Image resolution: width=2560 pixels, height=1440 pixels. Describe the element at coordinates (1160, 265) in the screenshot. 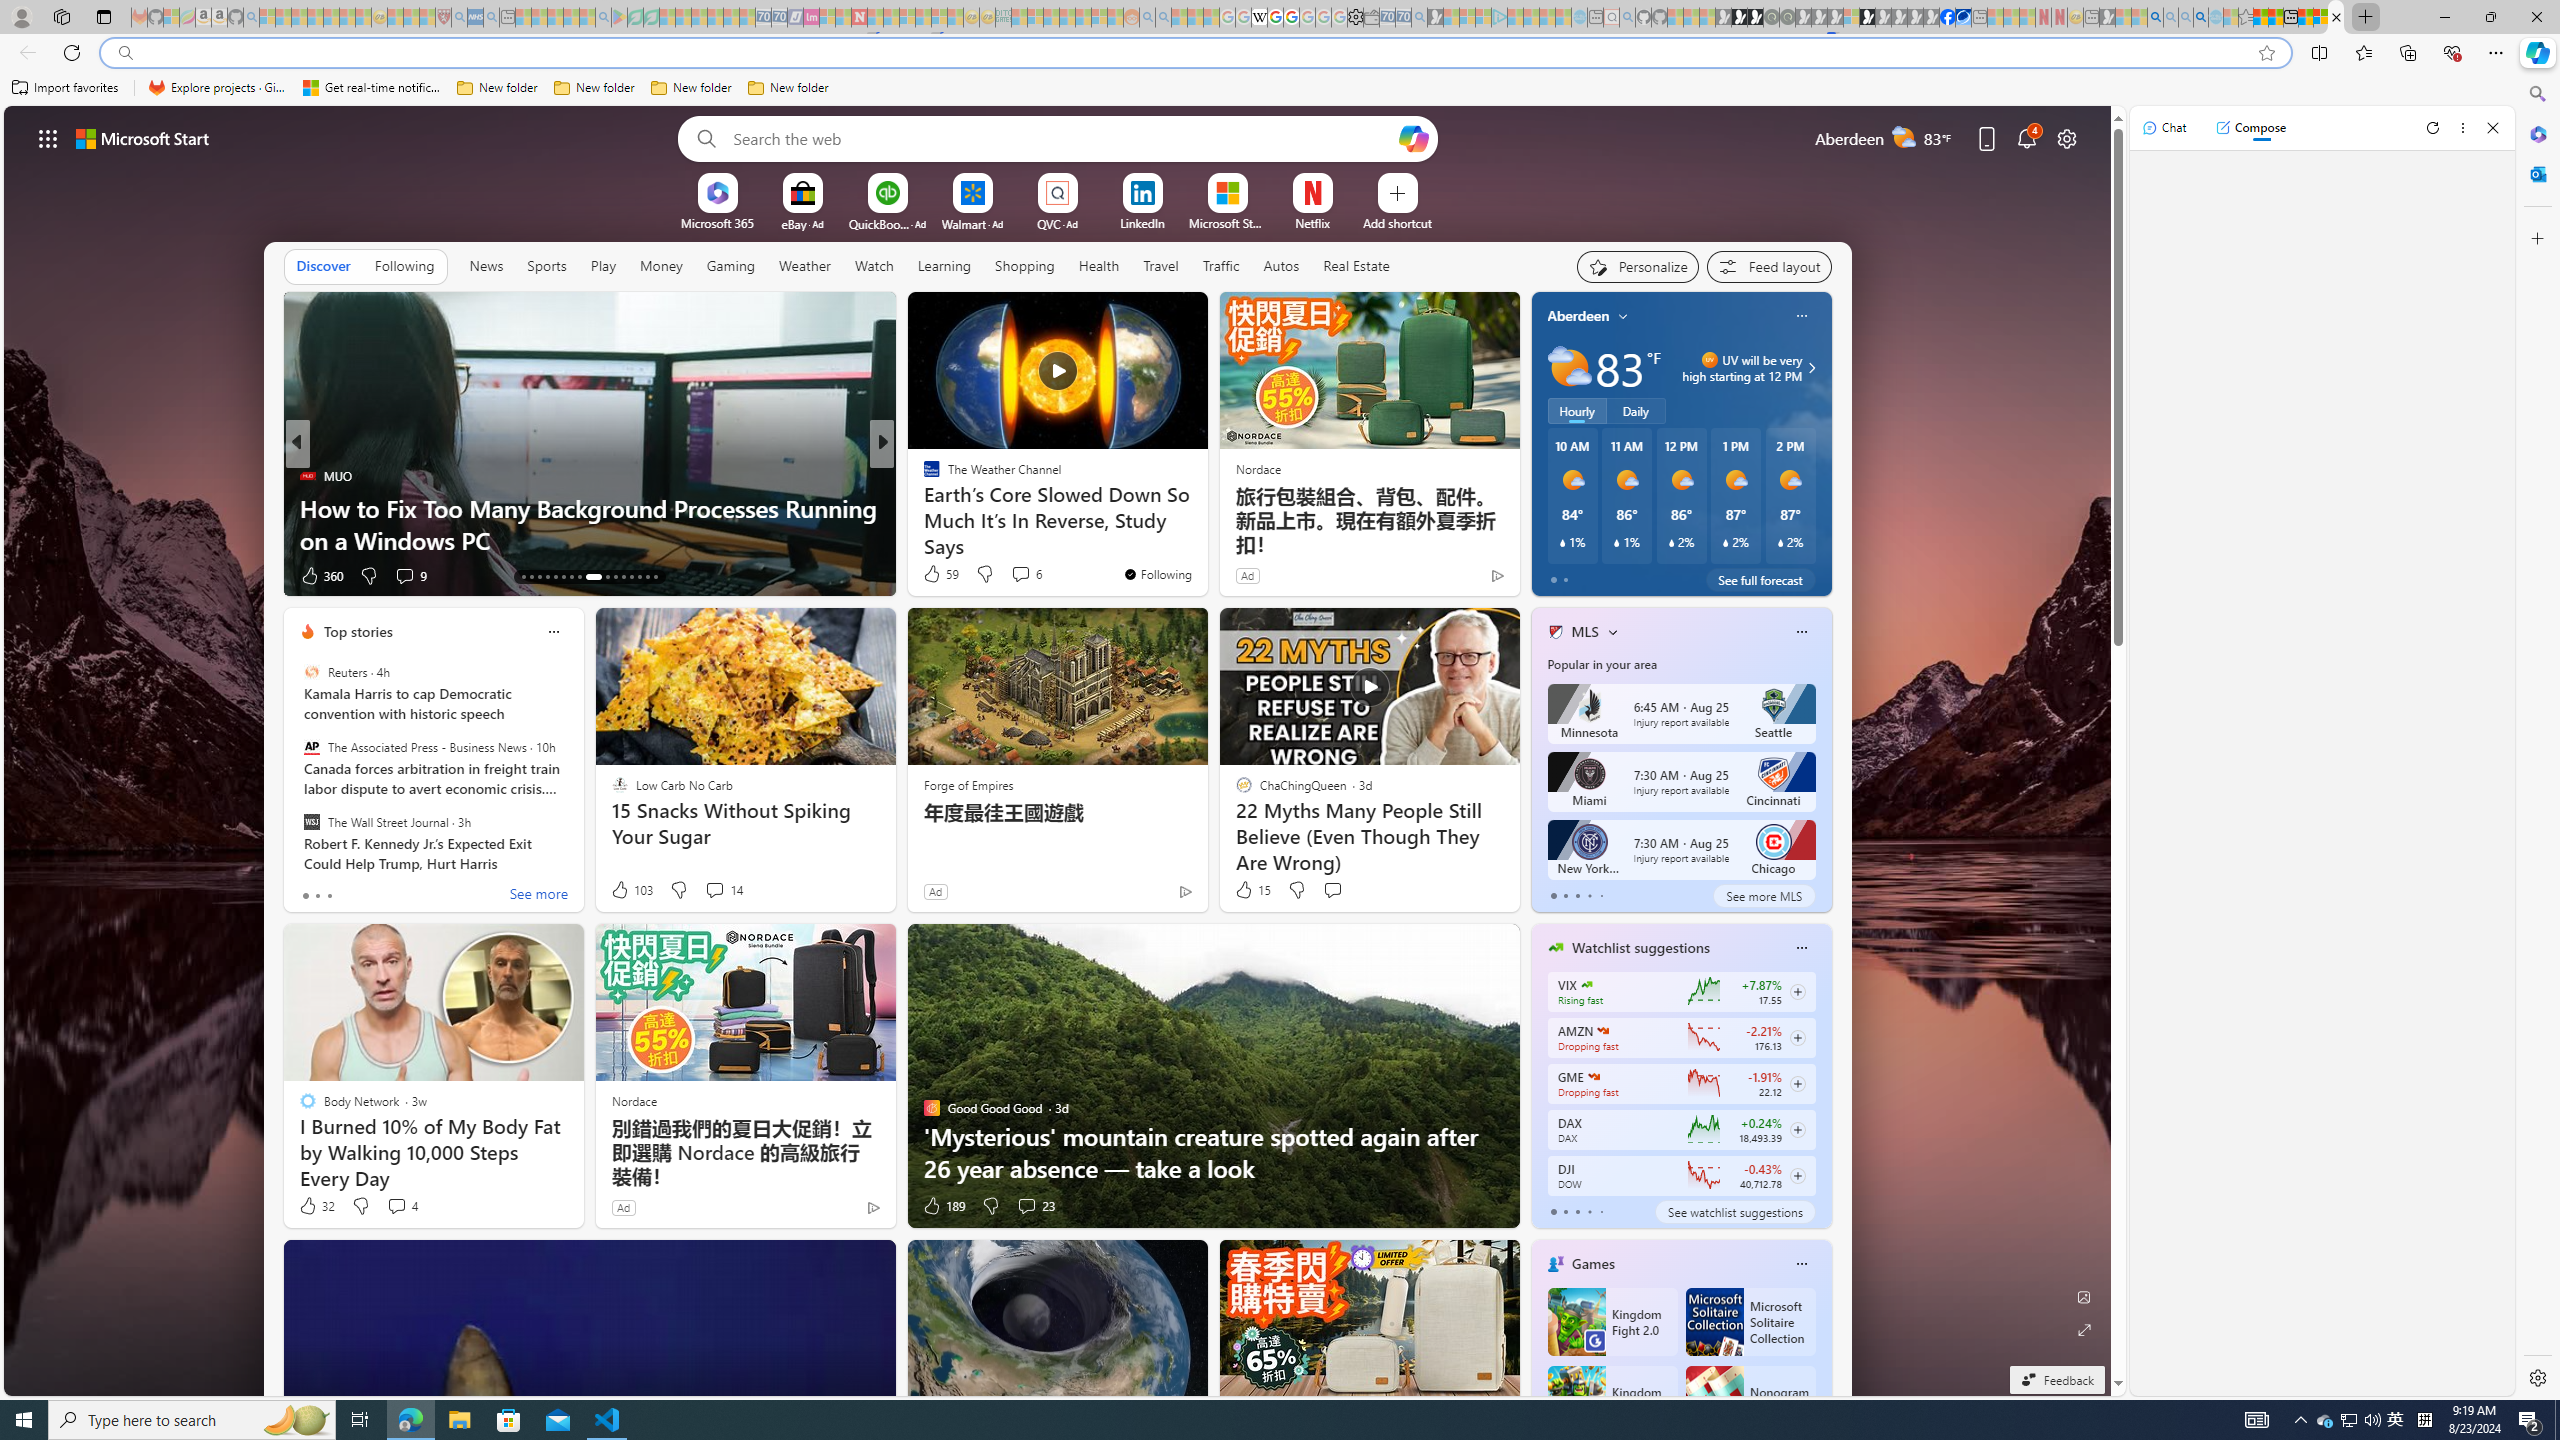

I see `Travel` at that location.